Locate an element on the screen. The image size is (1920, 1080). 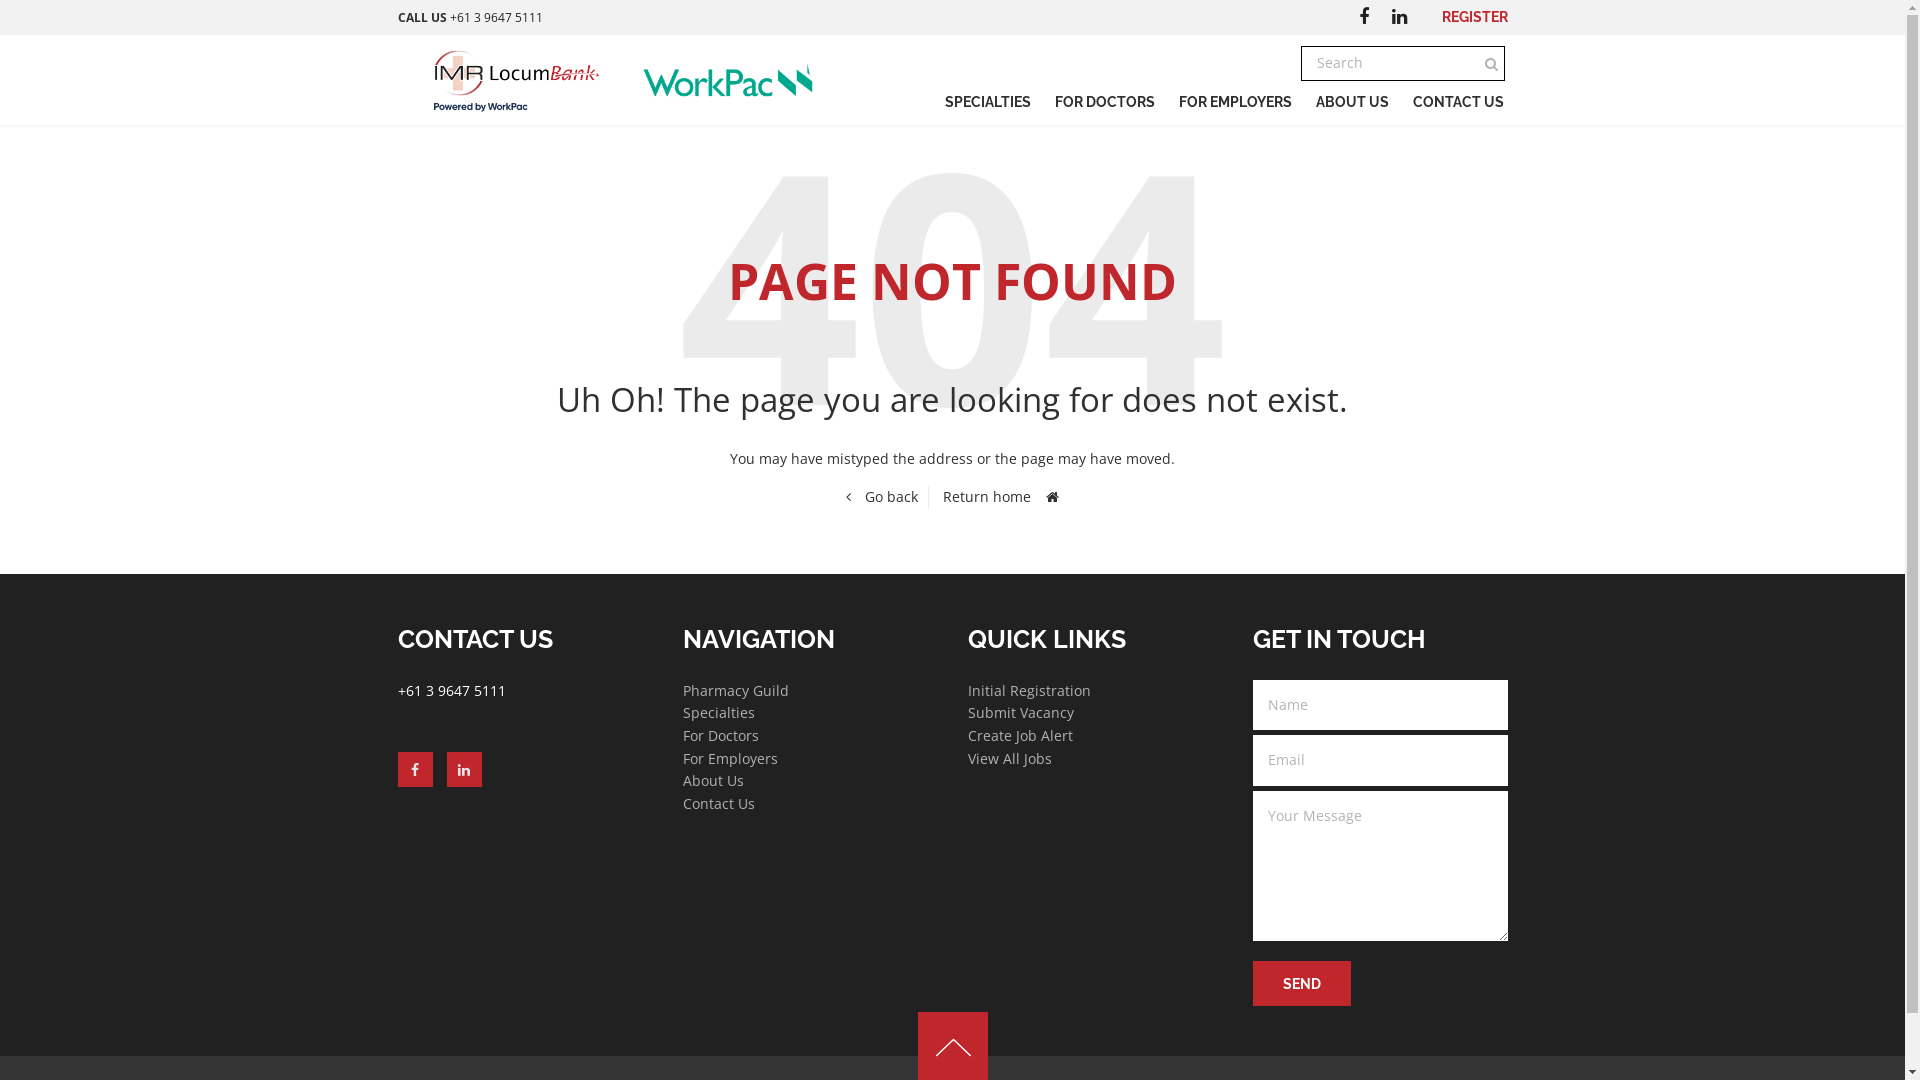
IMR Locumbank is located at coordinates (512, 80).